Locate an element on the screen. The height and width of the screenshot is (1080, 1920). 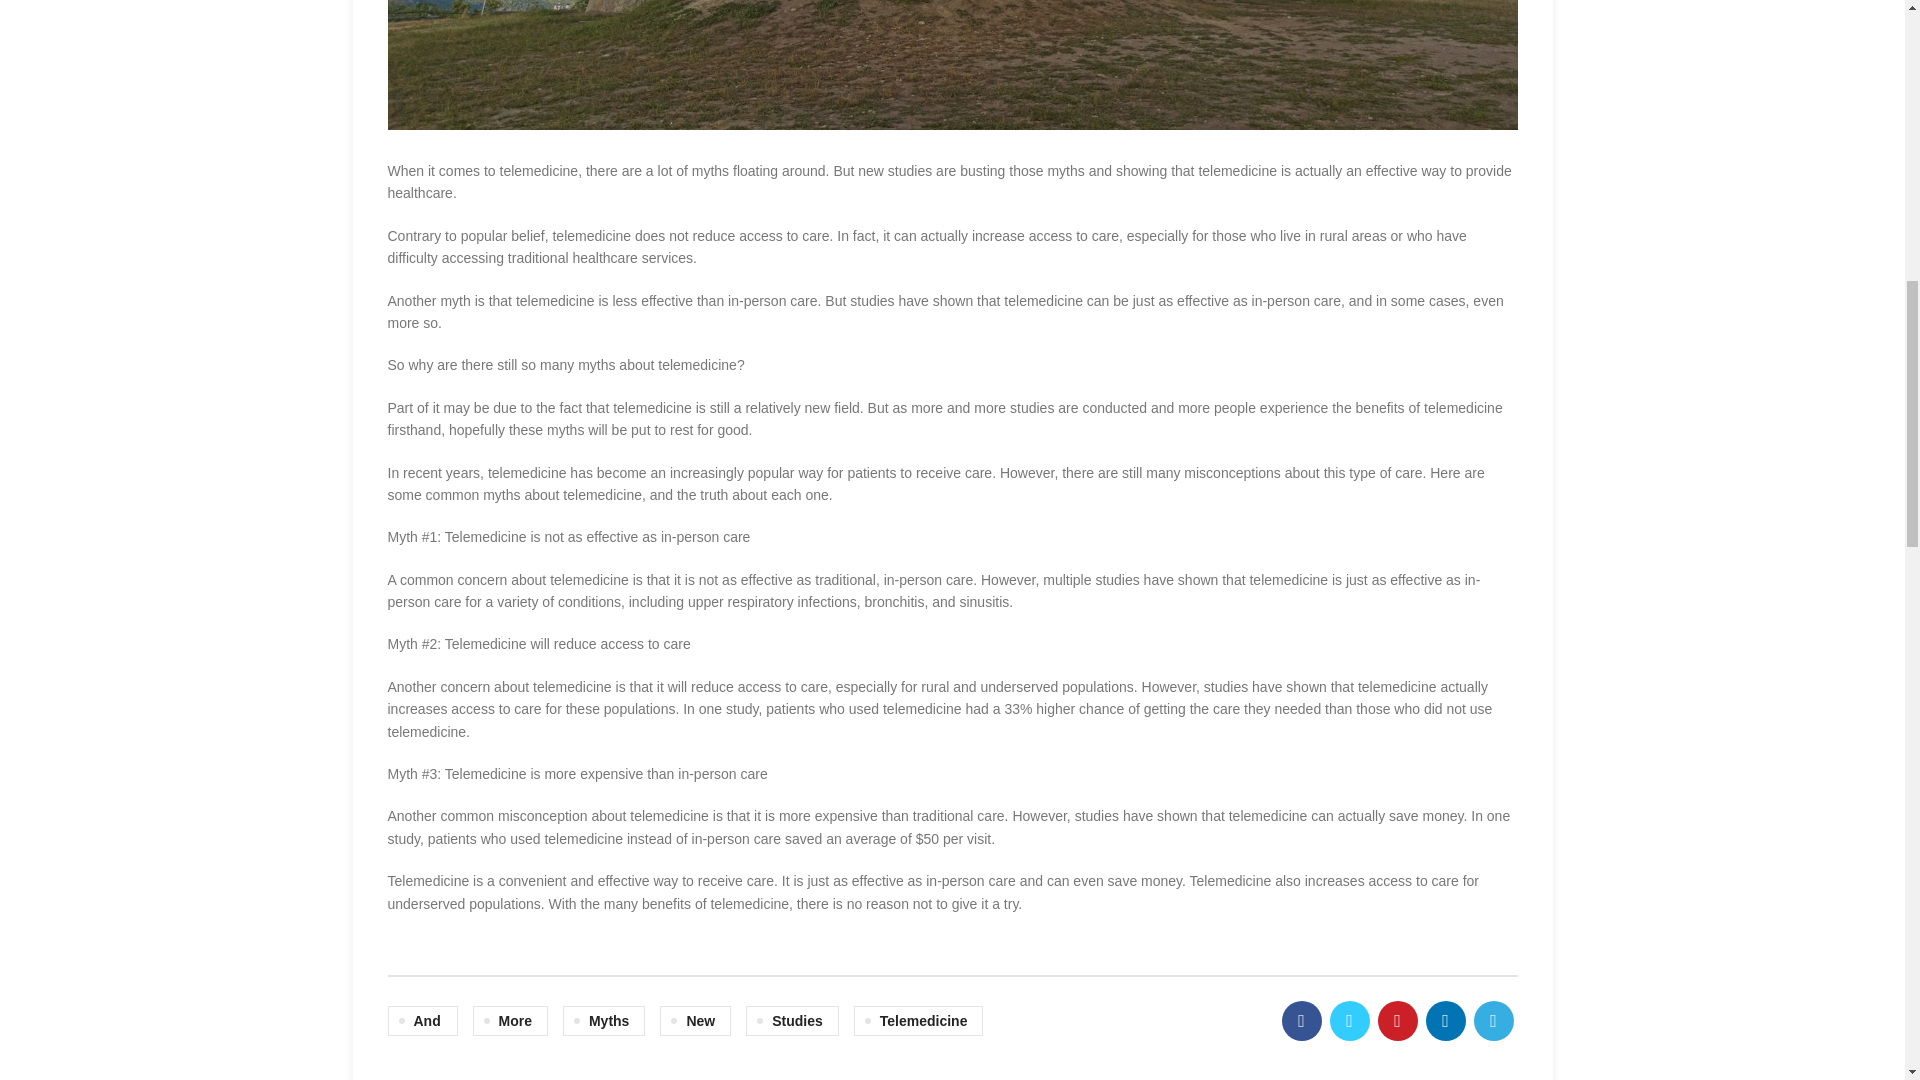
More is located at coordinates (510, 1020).